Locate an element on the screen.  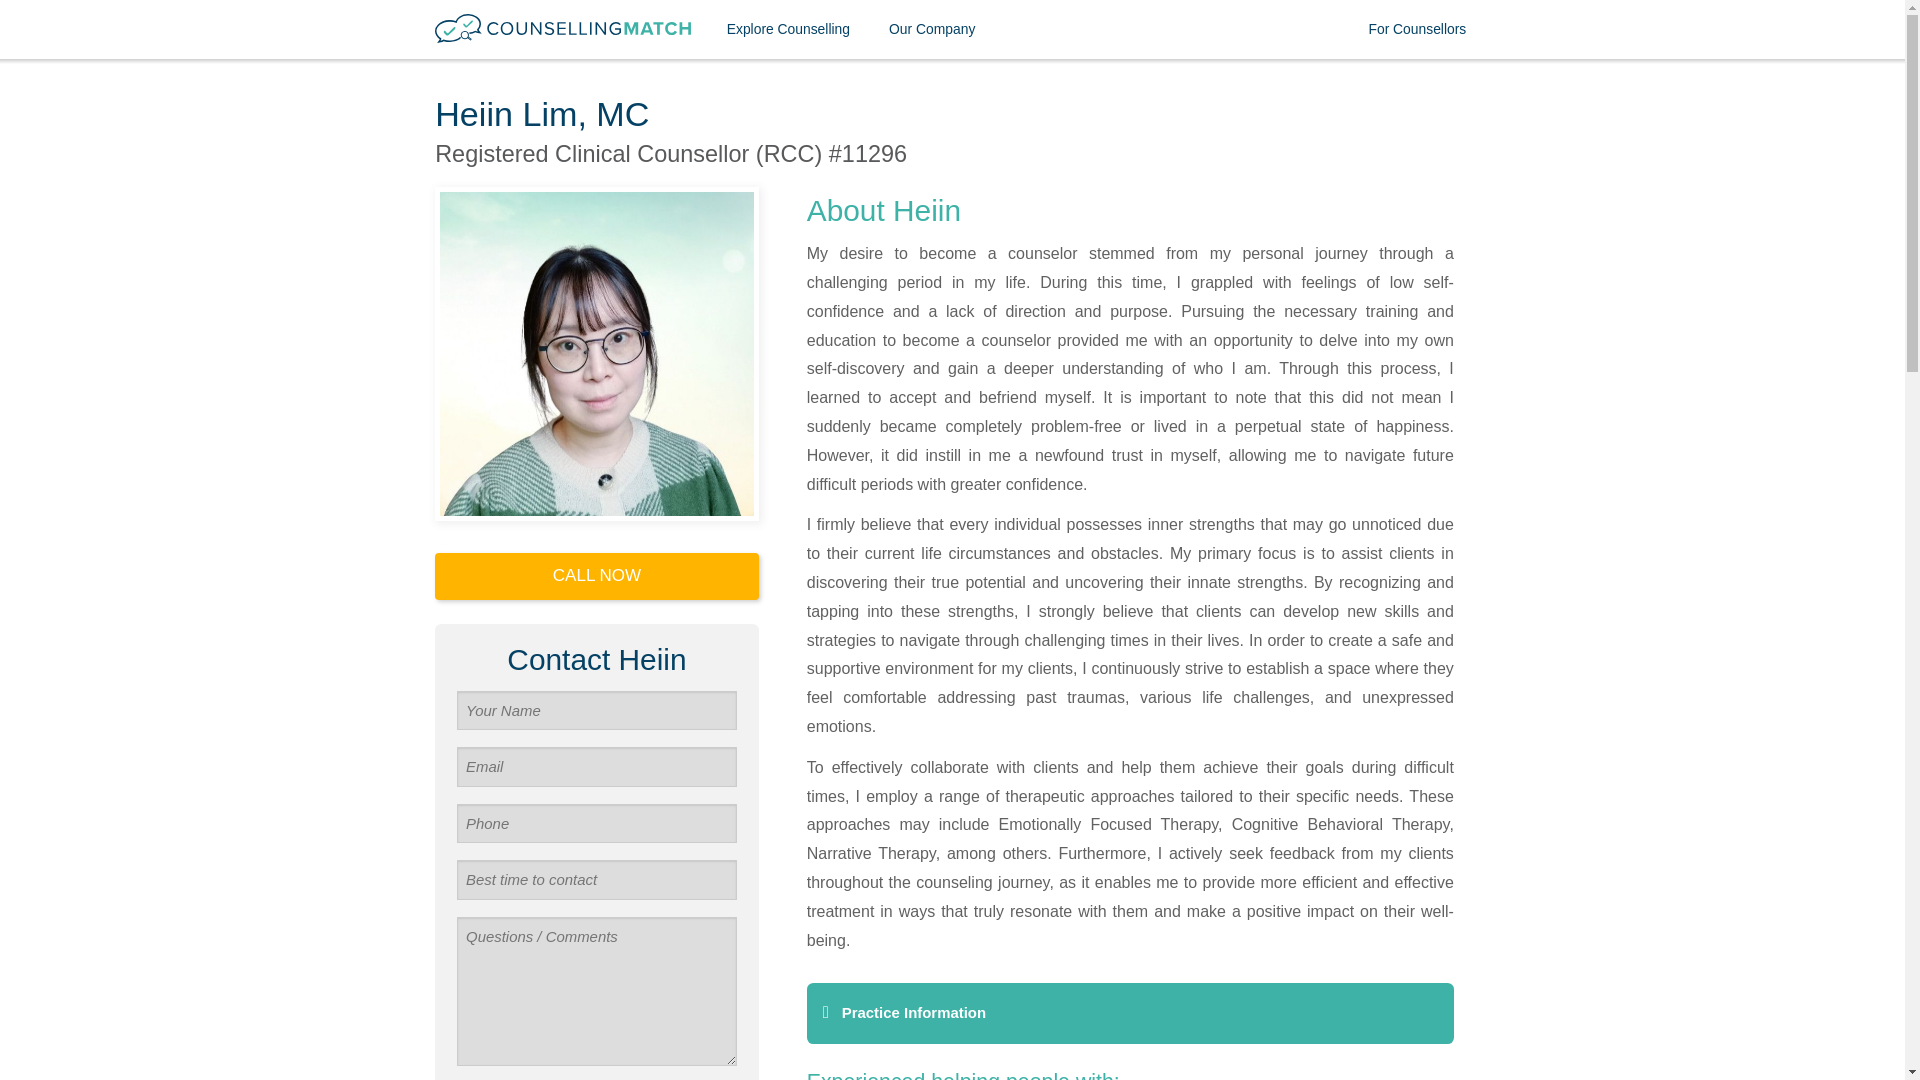
This field is required. is located at coordinates (596, 710).